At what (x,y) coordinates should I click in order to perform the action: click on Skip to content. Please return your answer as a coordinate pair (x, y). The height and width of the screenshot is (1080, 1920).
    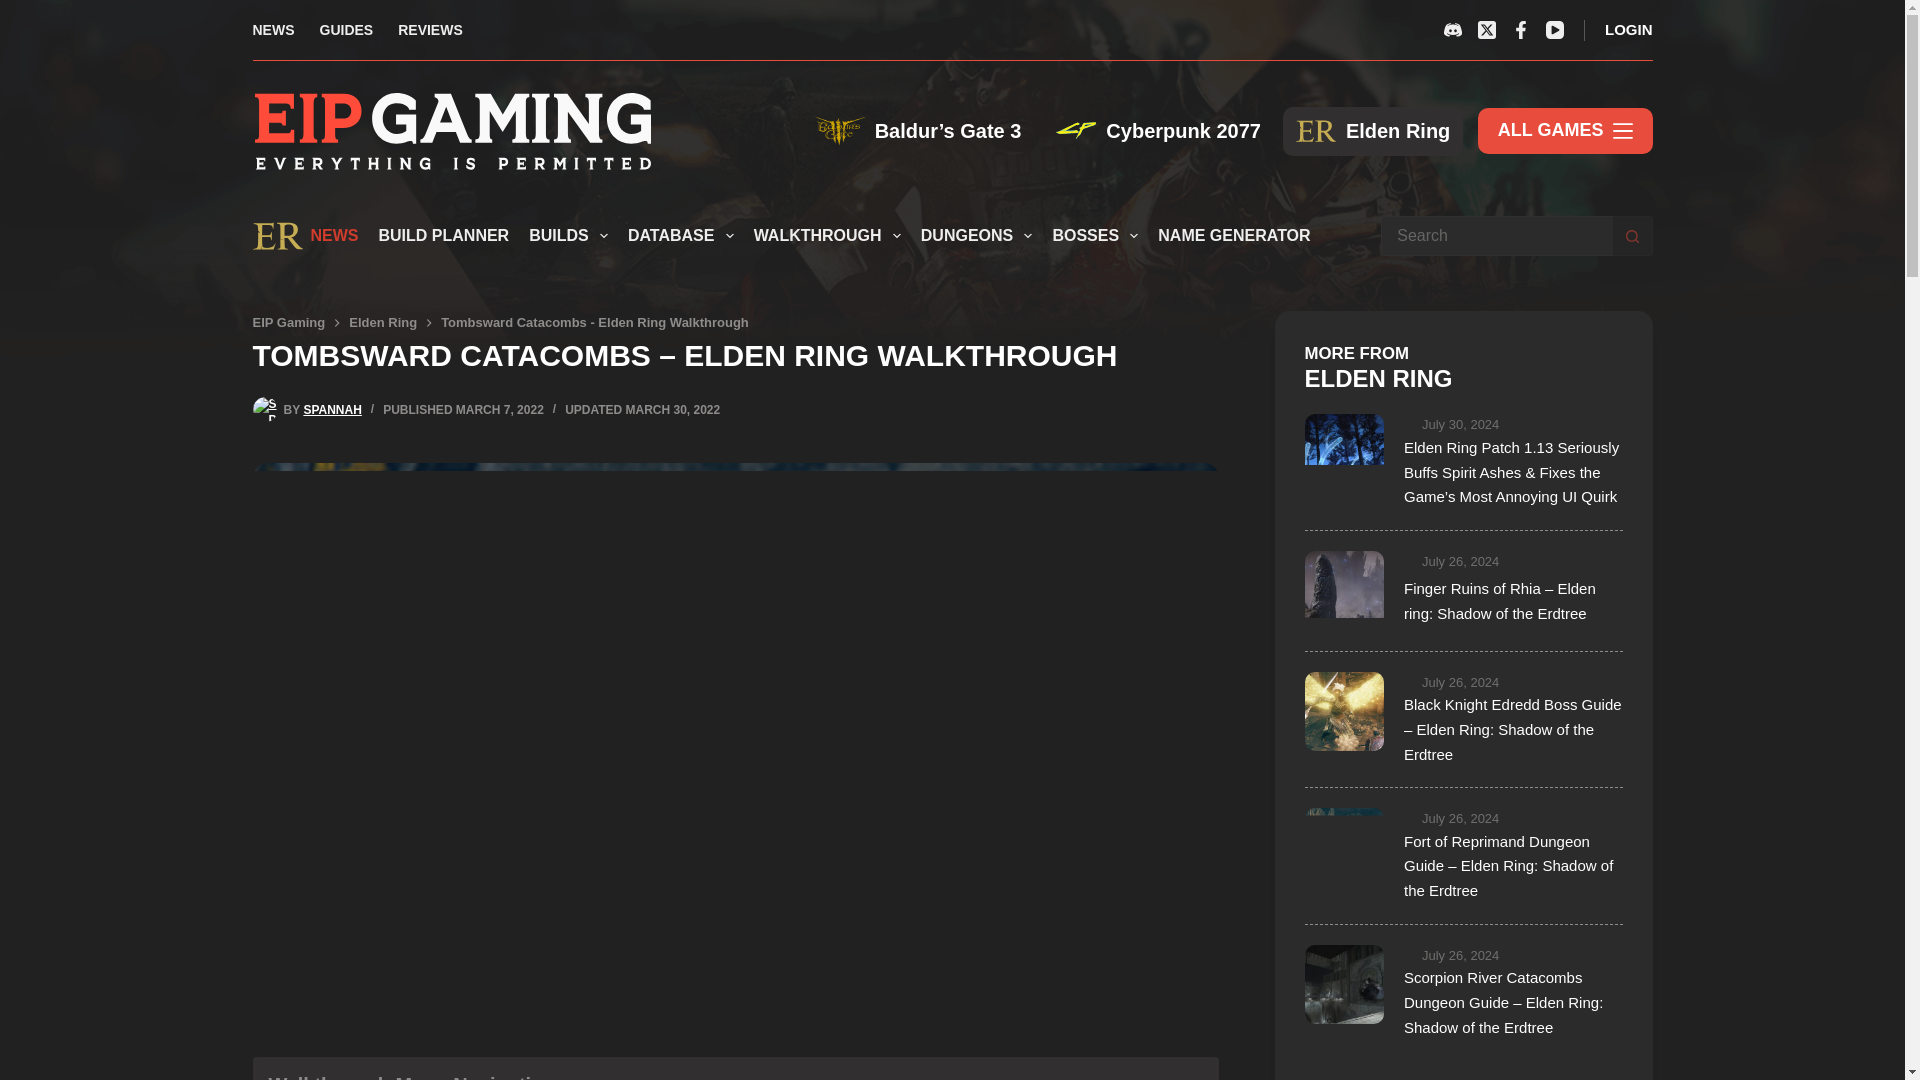
    Looking at the image, I should click on (20, 10).